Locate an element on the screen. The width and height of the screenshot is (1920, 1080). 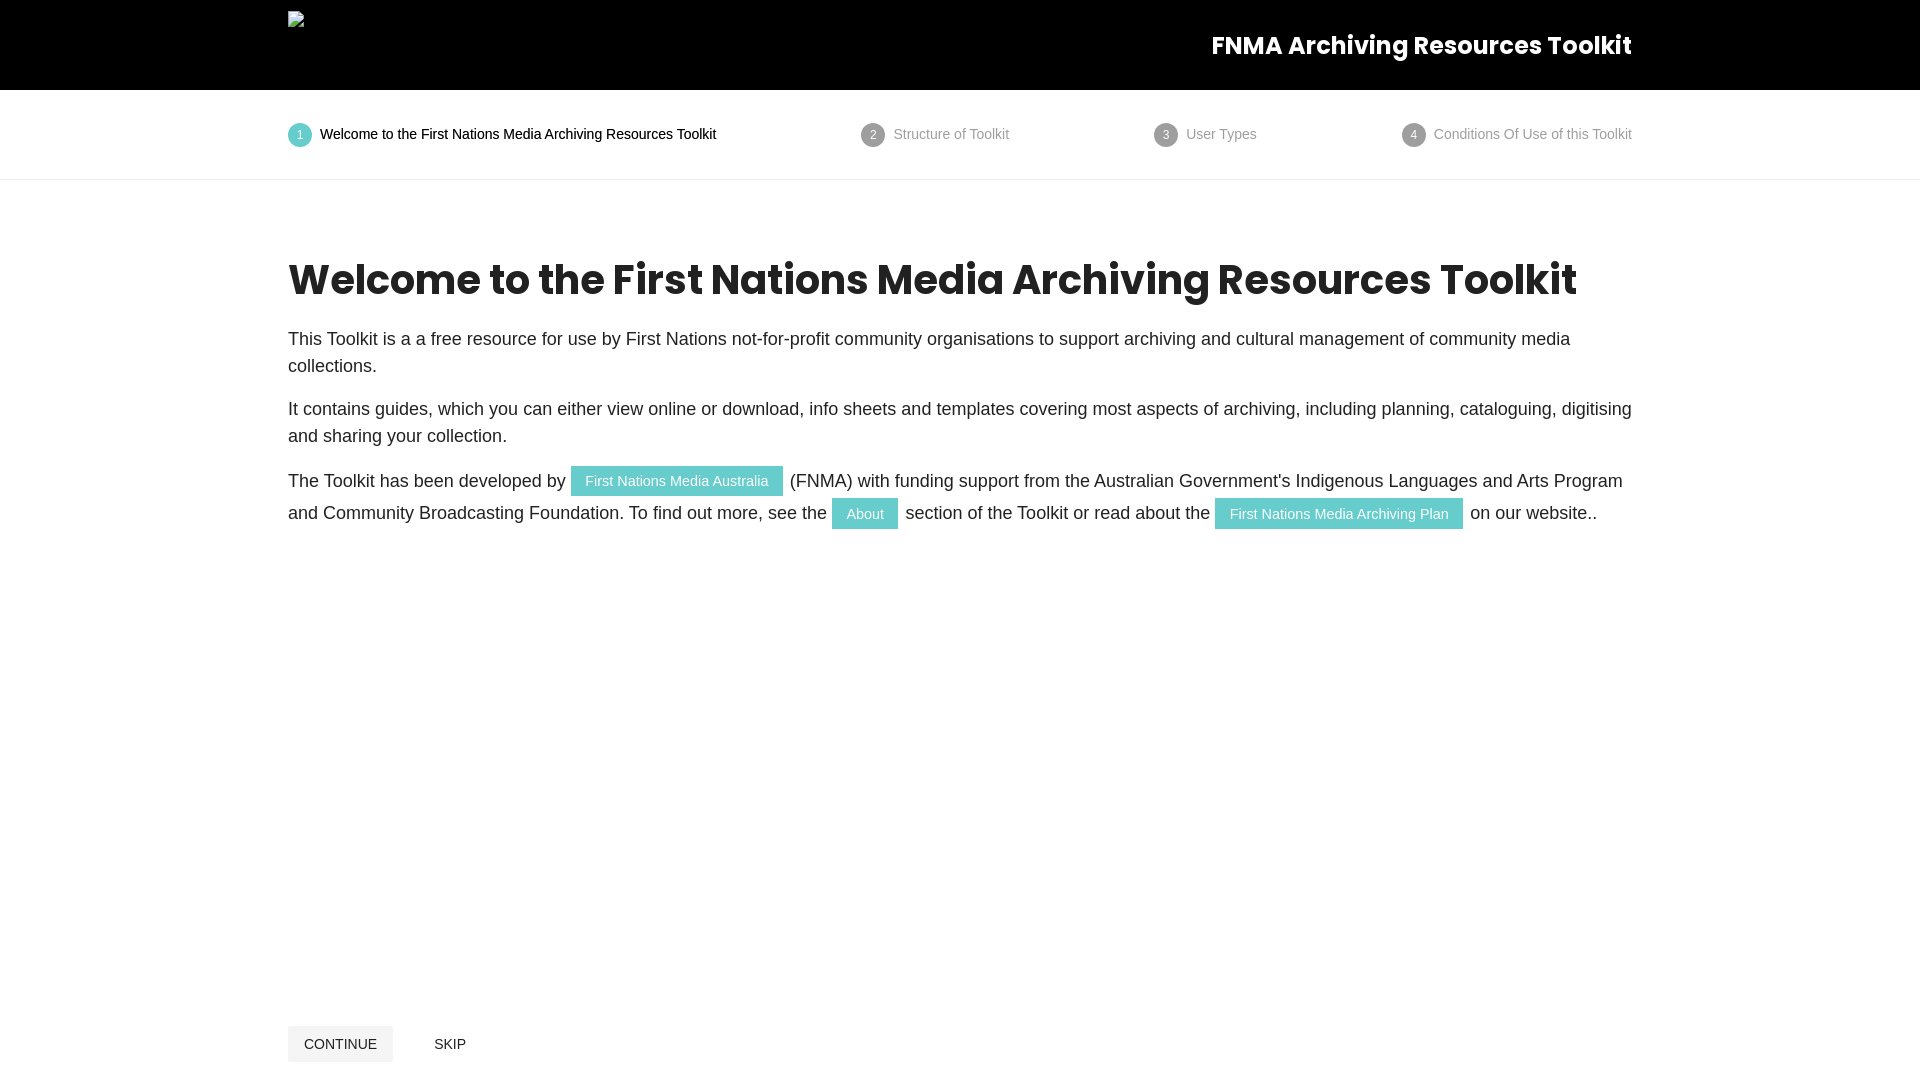
CONTINUE is located at coordinates (340, 1044).